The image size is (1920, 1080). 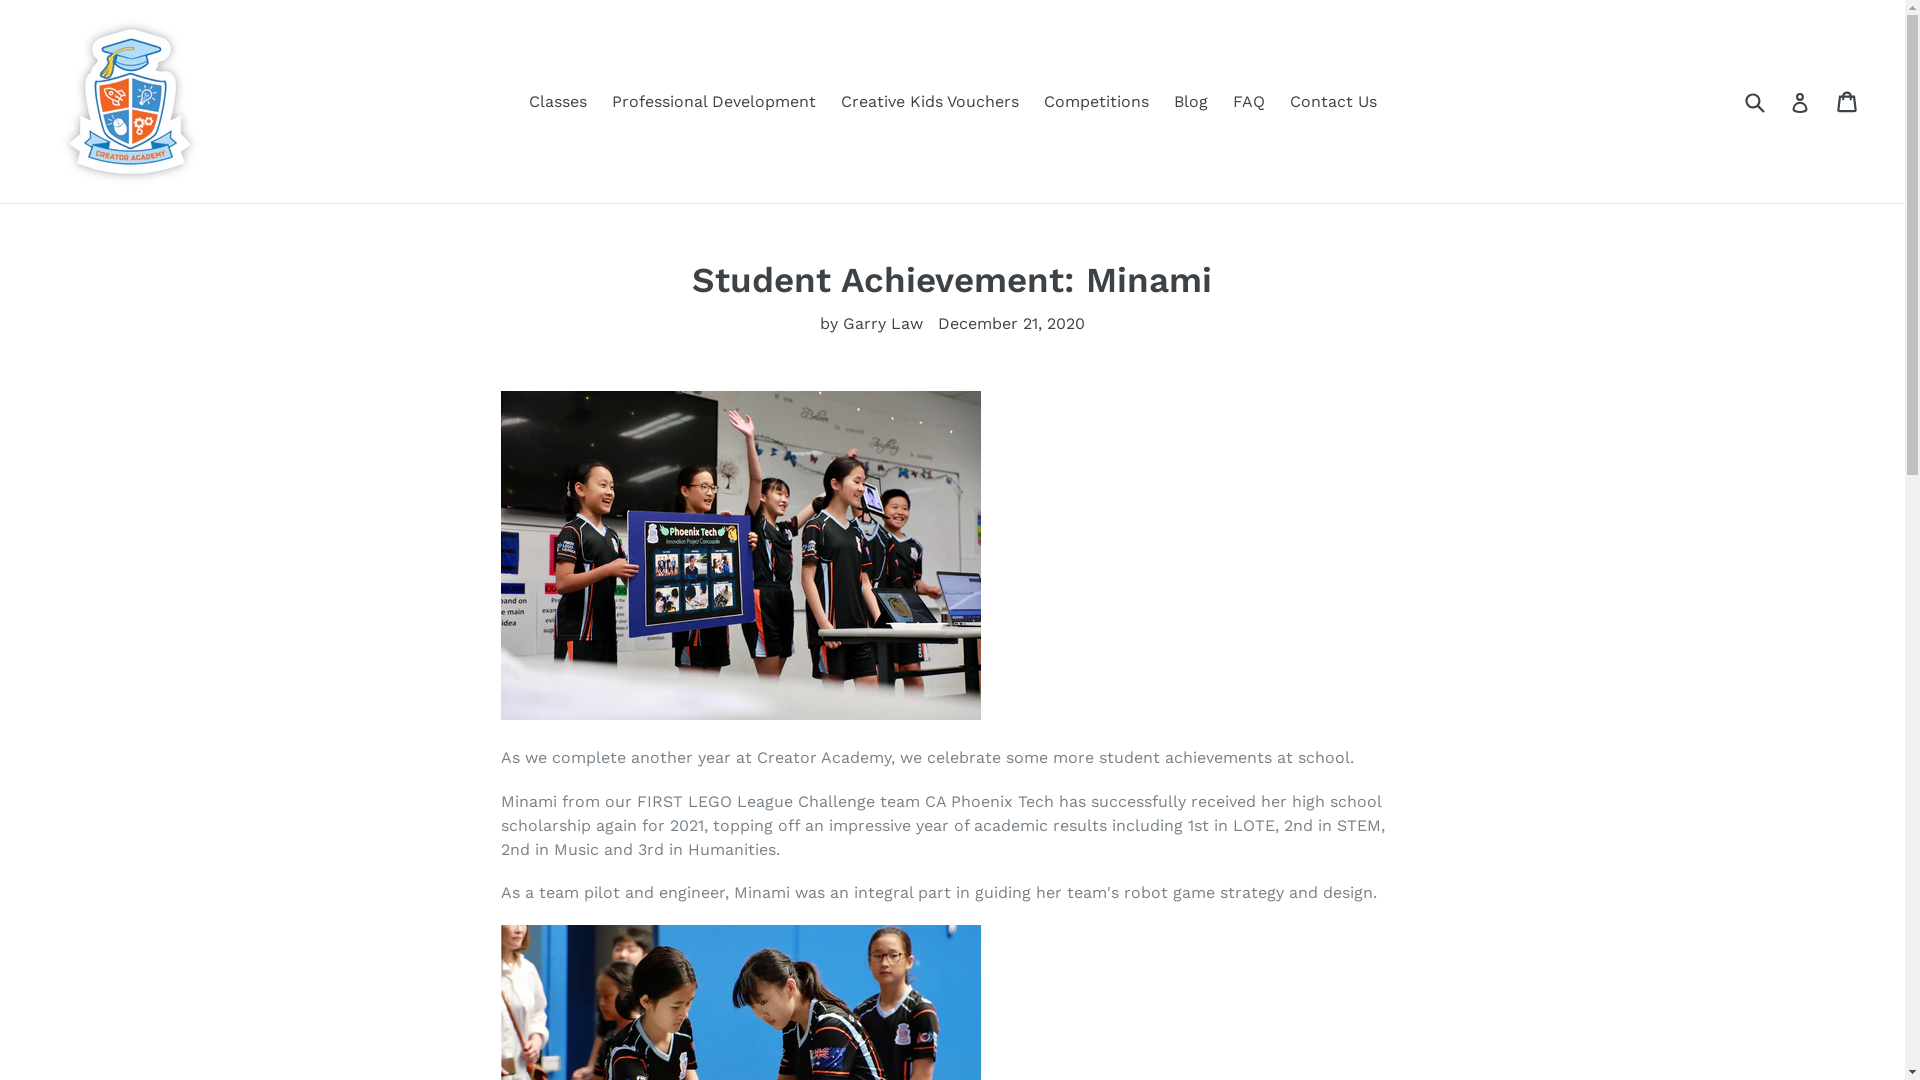 What do you see at coordinates (1754, 102) in the screenshot?
I see `Submit` at bounding box center [1754, 102].